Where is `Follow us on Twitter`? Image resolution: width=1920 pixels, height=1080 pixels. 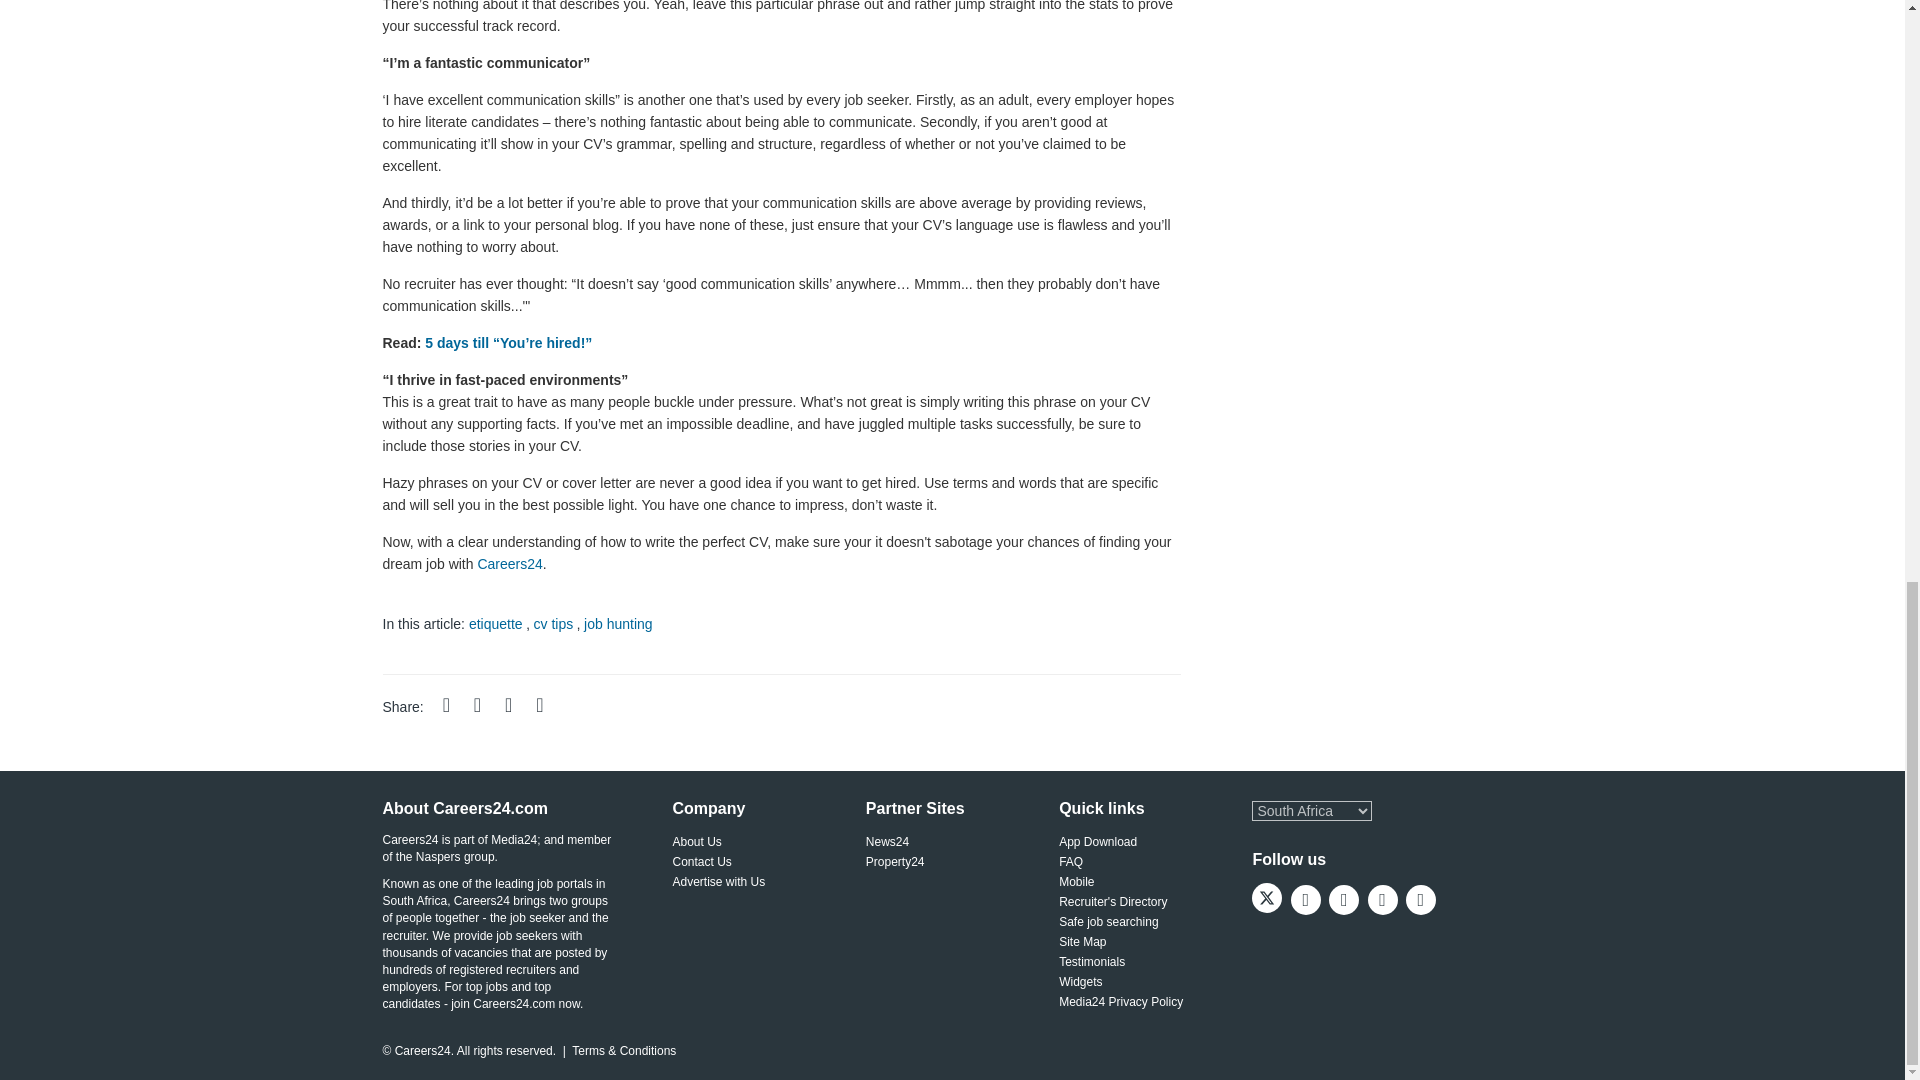
Follow us on Twitter is located at coordinates (1270, 902).